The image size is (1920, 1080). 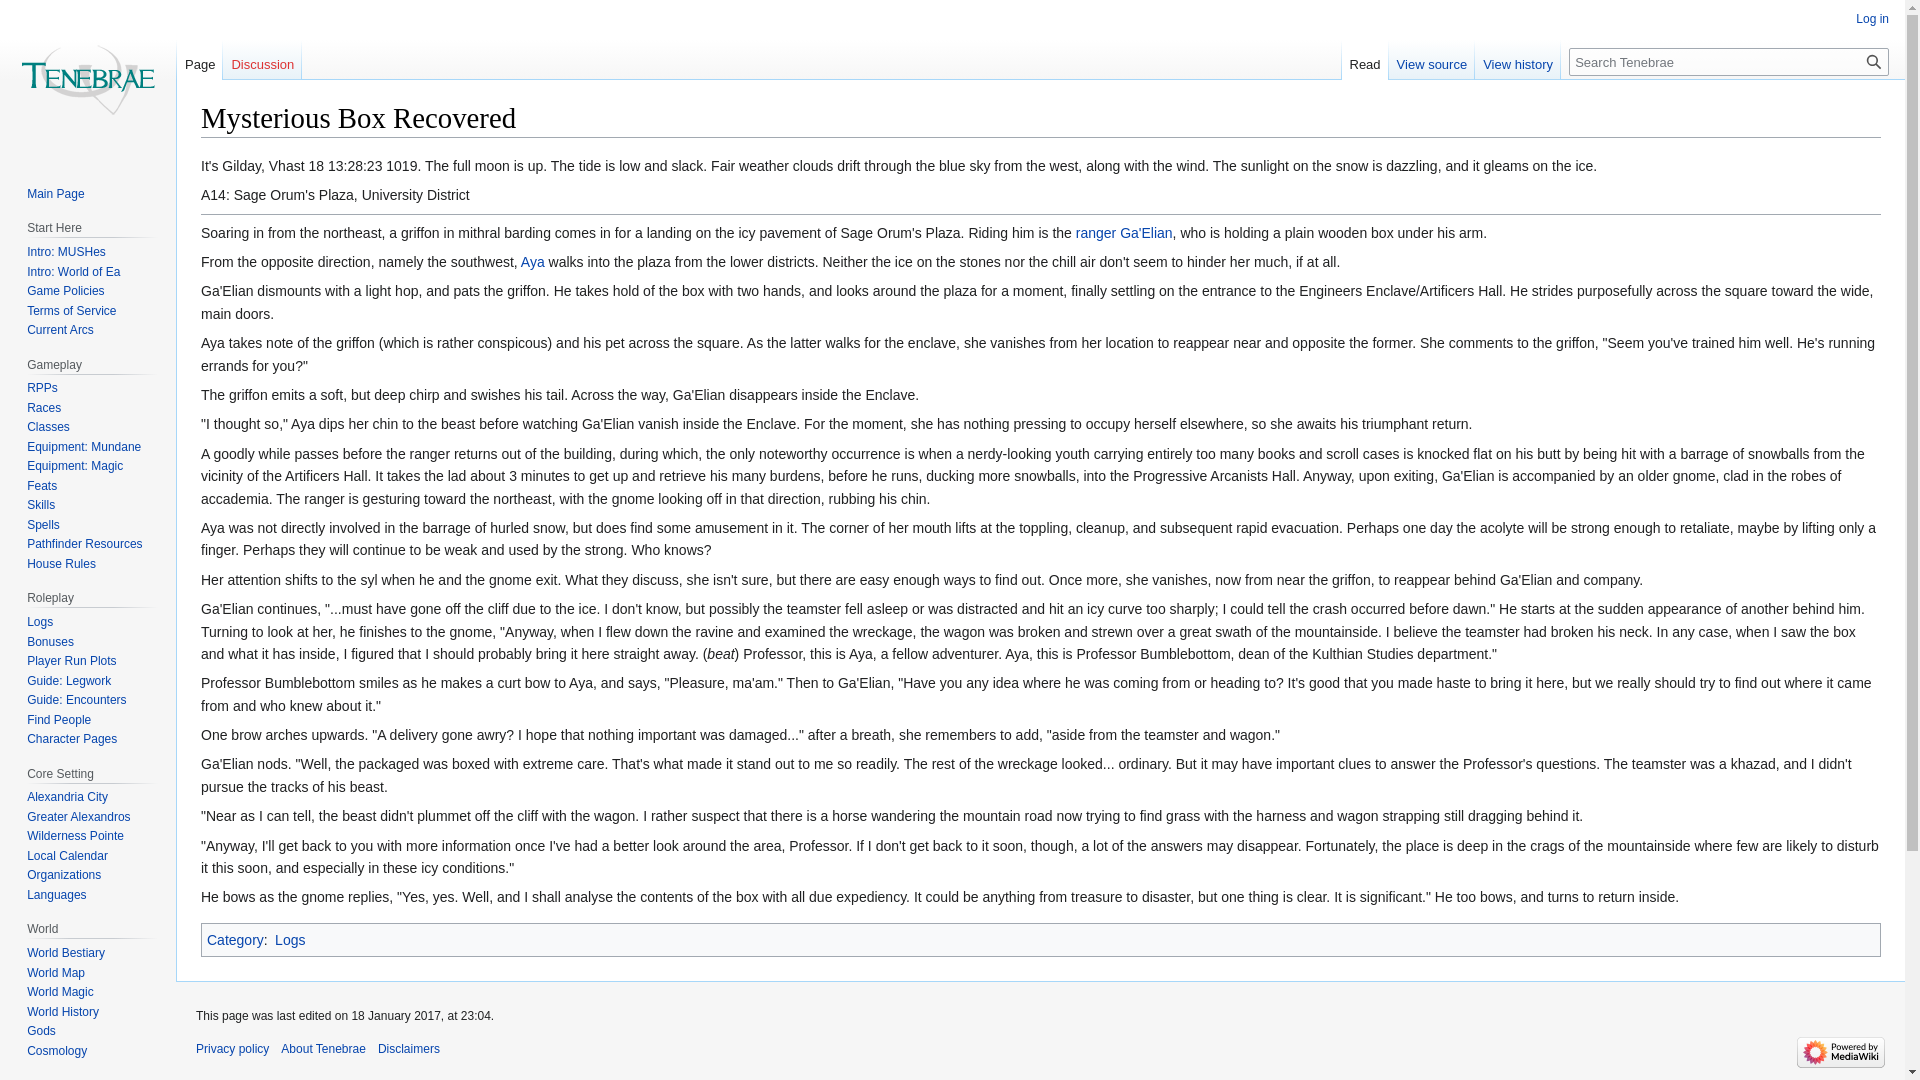 I want to click on Pathfinder Resources, so click(x=84, y=543).